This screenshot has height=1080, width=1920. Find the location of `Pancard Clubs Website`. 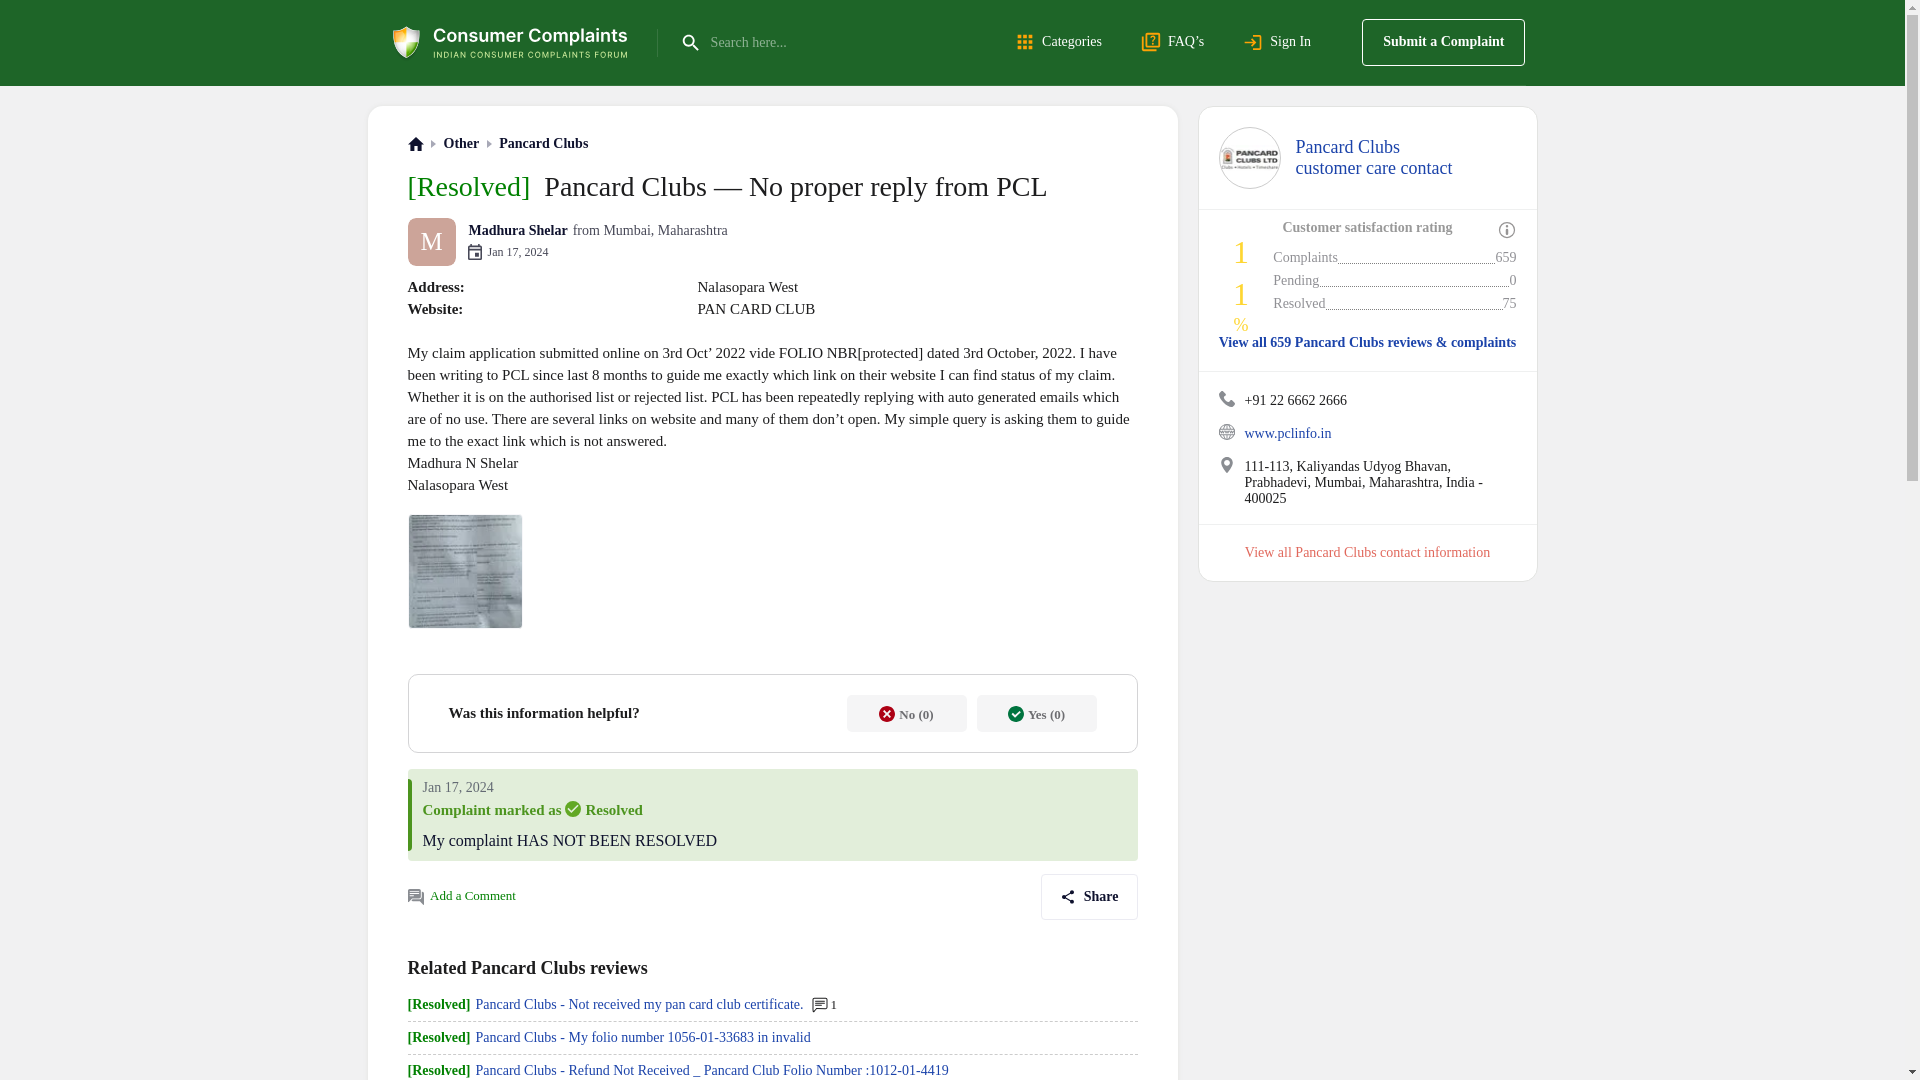

Pancard Clubs Website is located at coordinates (1248, 158).